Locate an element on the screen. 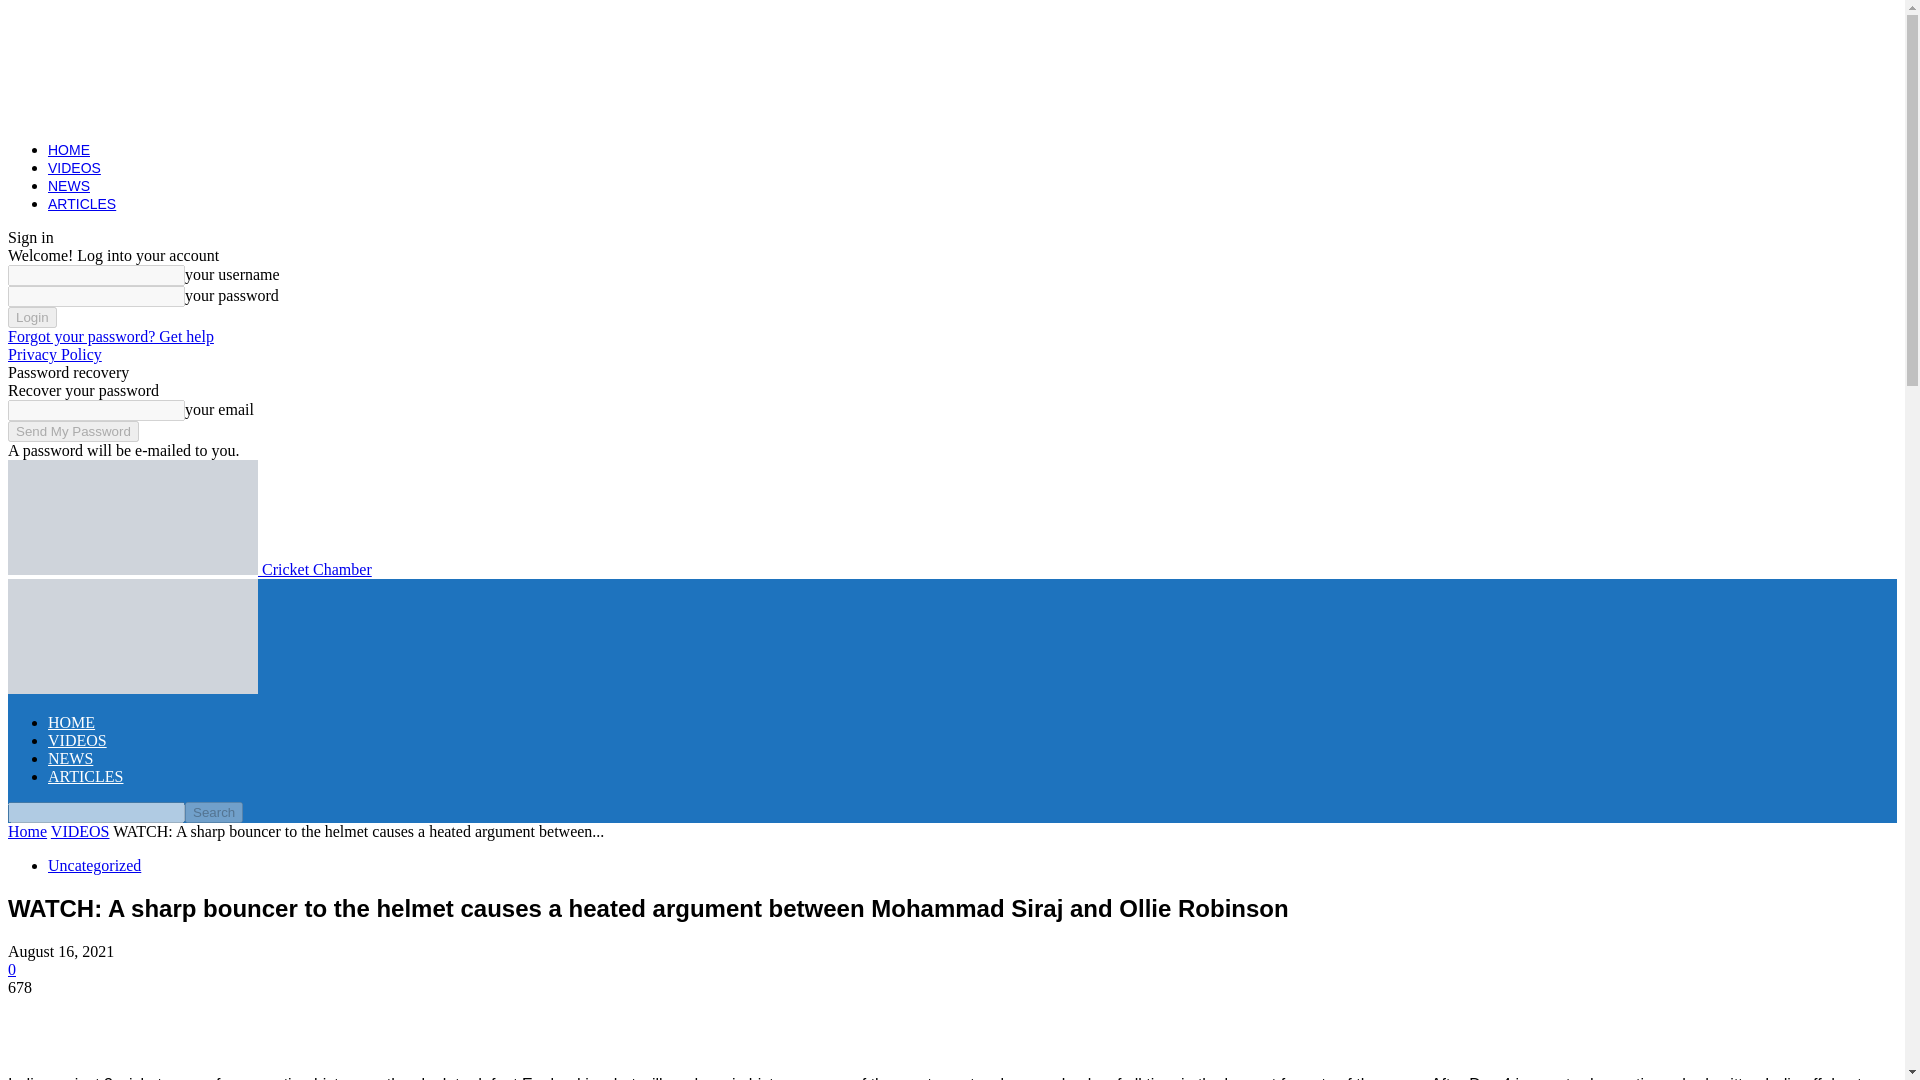 This screenshot has height=1080, width=1920. VIDEOS is located at coordinates (78, 740).